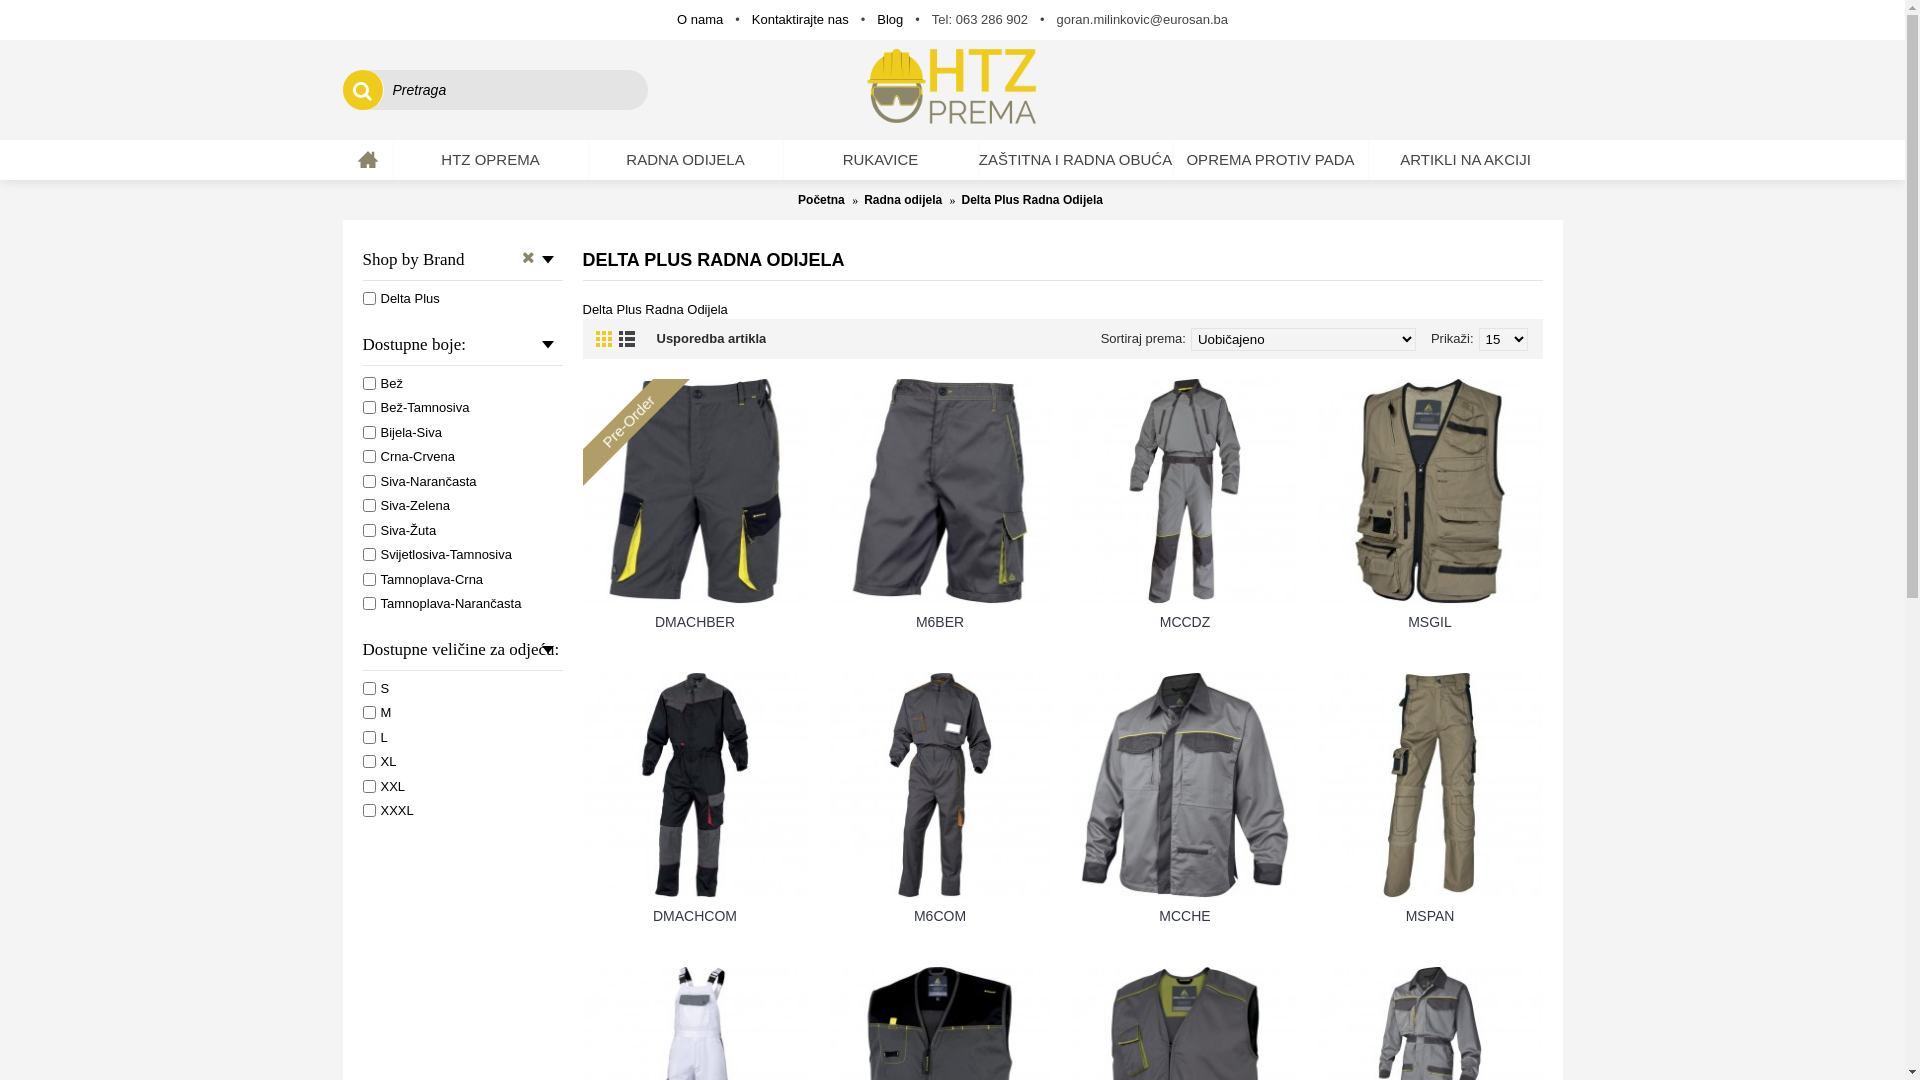 The image size is (1920, 1080). Describe the element at coordinates (1430, 786) in the screenshot. I see `MSPAN` at that location.